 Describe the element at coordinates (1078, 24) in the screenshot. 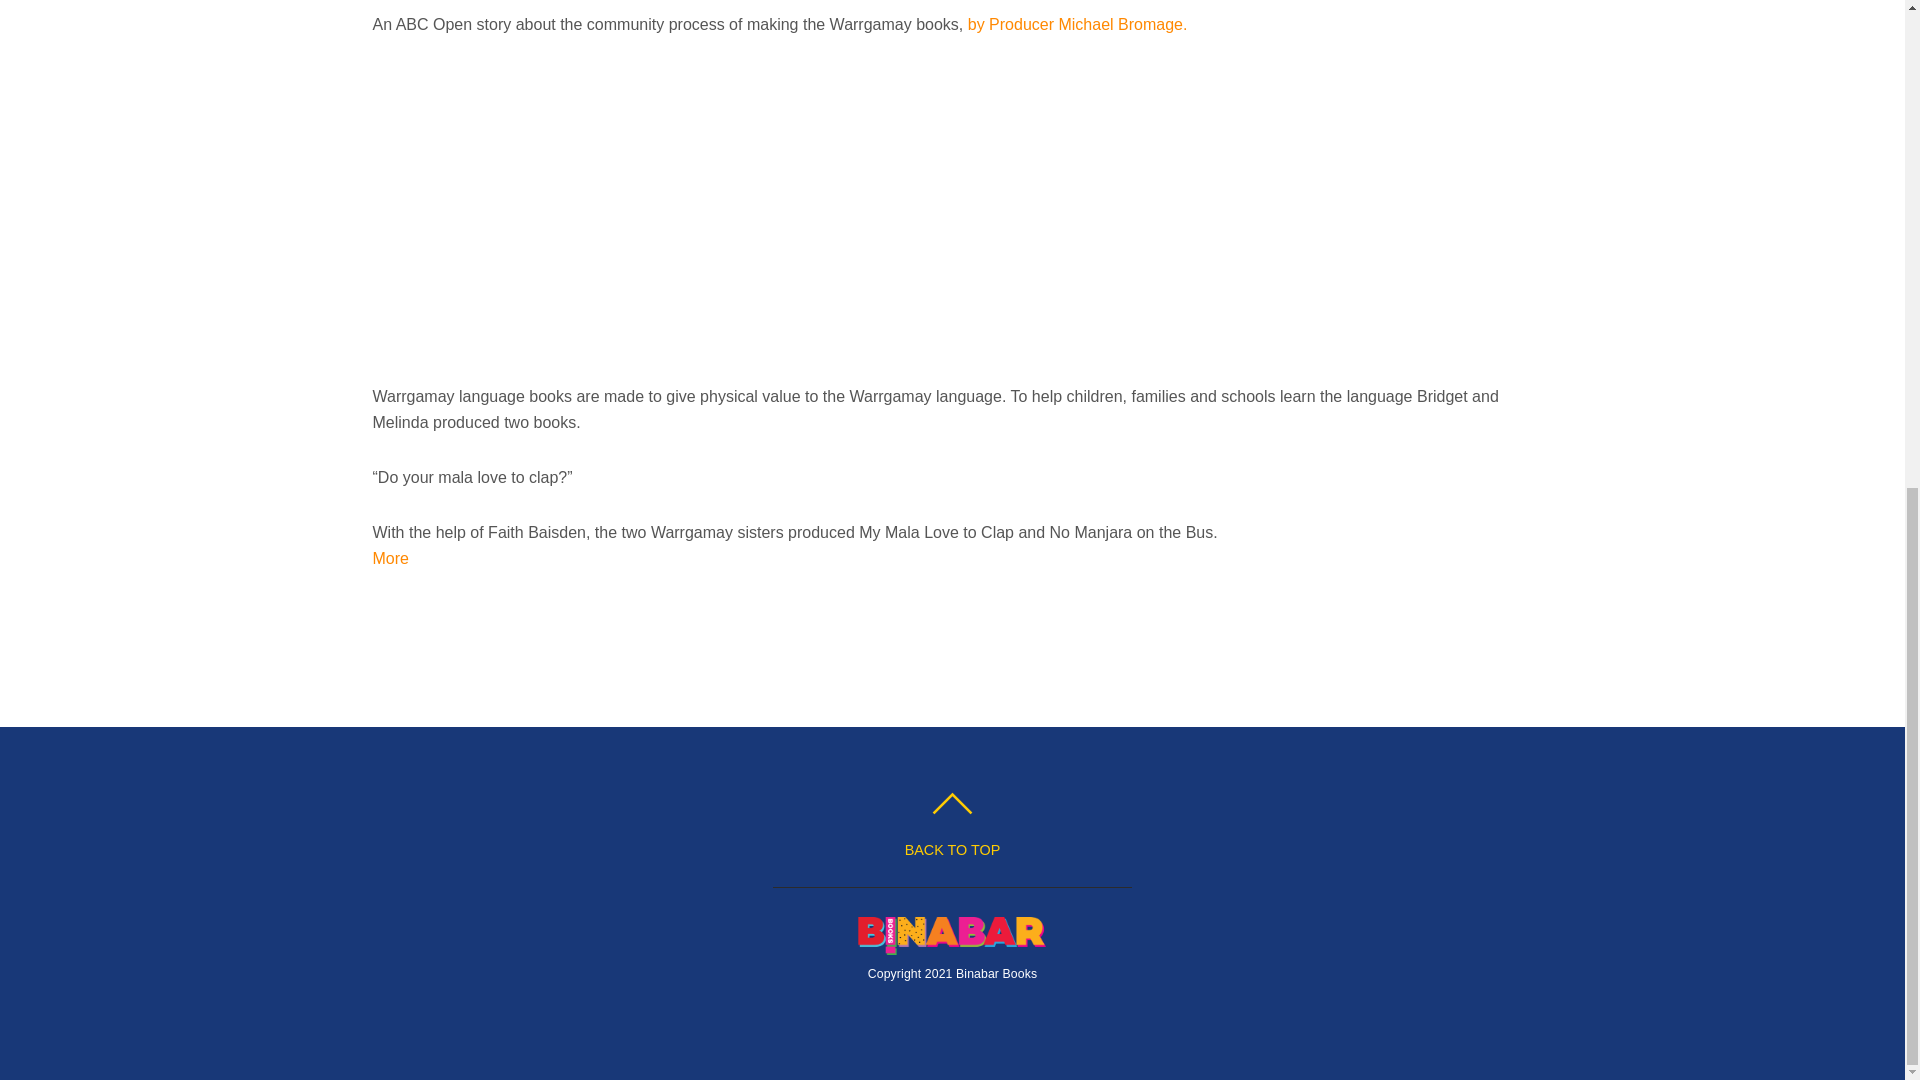

I see `ABC Open ` at that location.